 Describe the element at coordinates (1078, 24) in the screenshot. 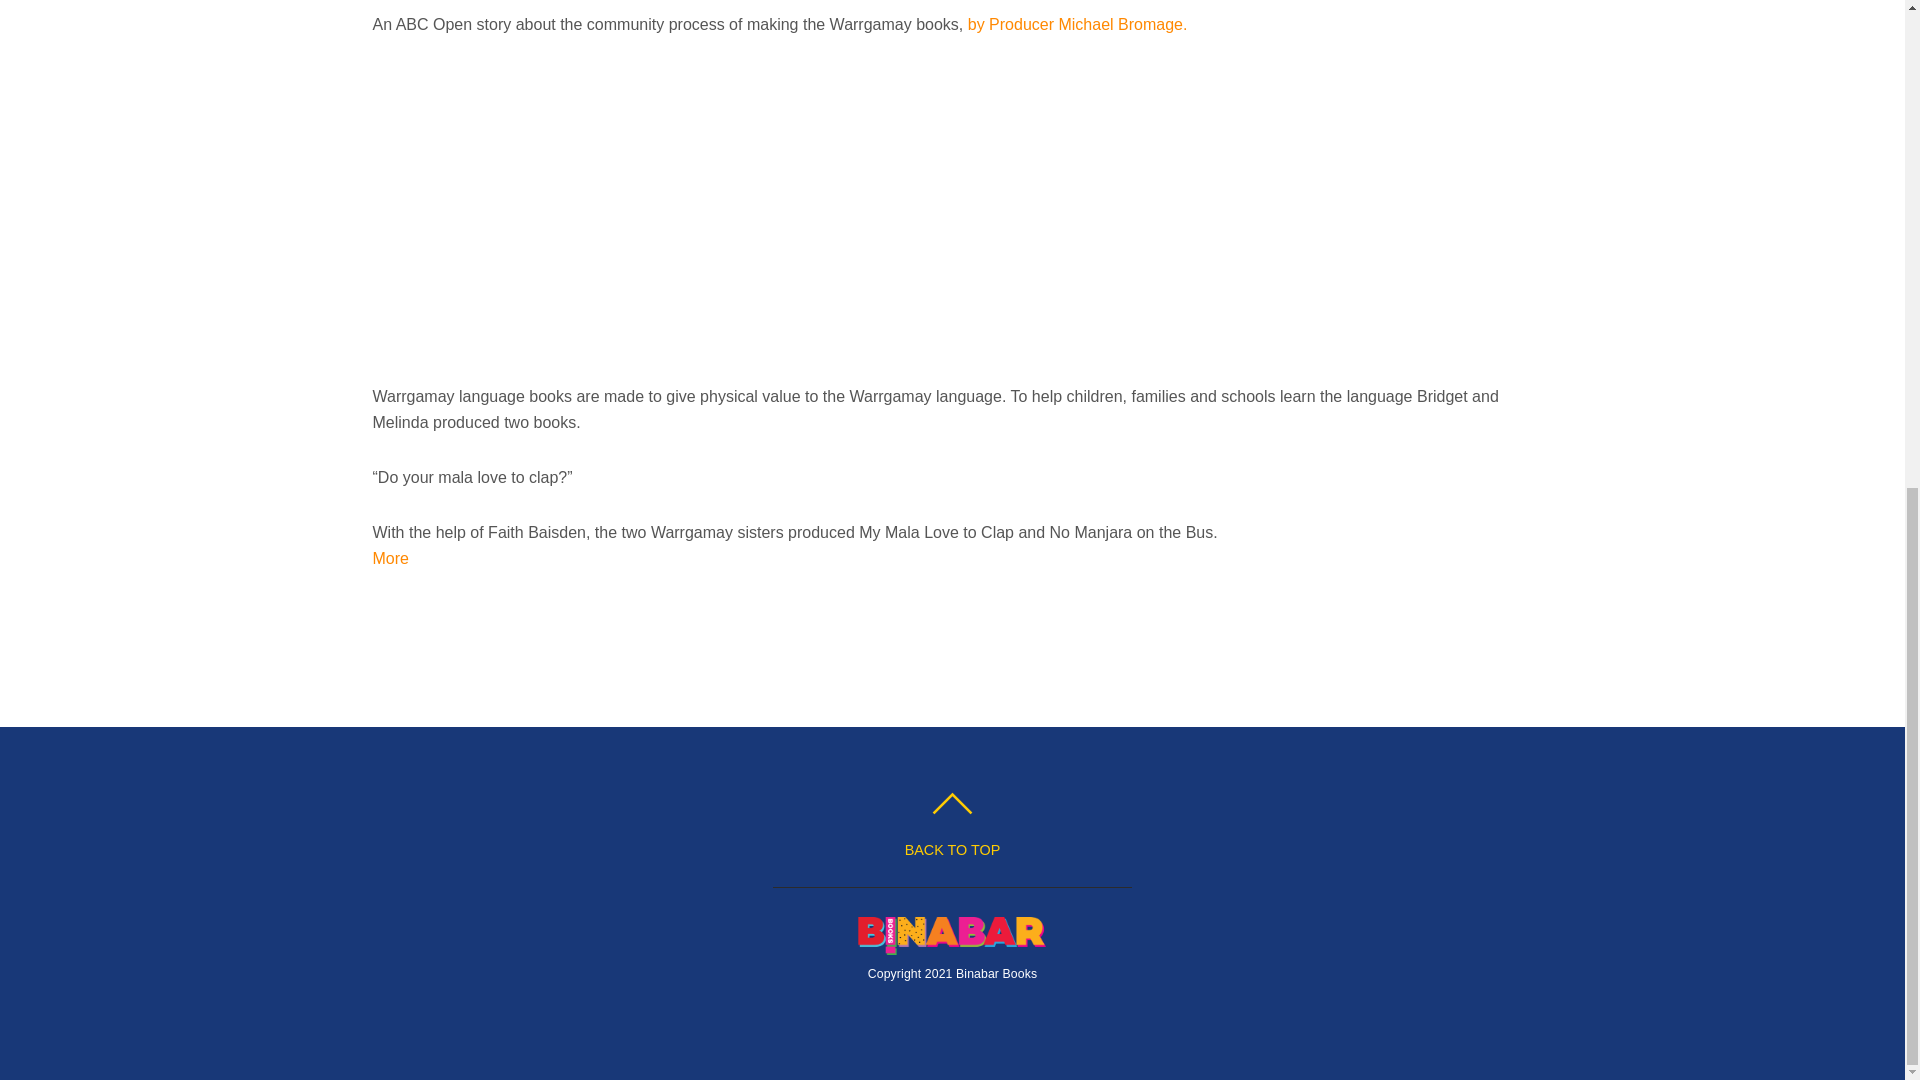

I see `ABC Open ` at that location.